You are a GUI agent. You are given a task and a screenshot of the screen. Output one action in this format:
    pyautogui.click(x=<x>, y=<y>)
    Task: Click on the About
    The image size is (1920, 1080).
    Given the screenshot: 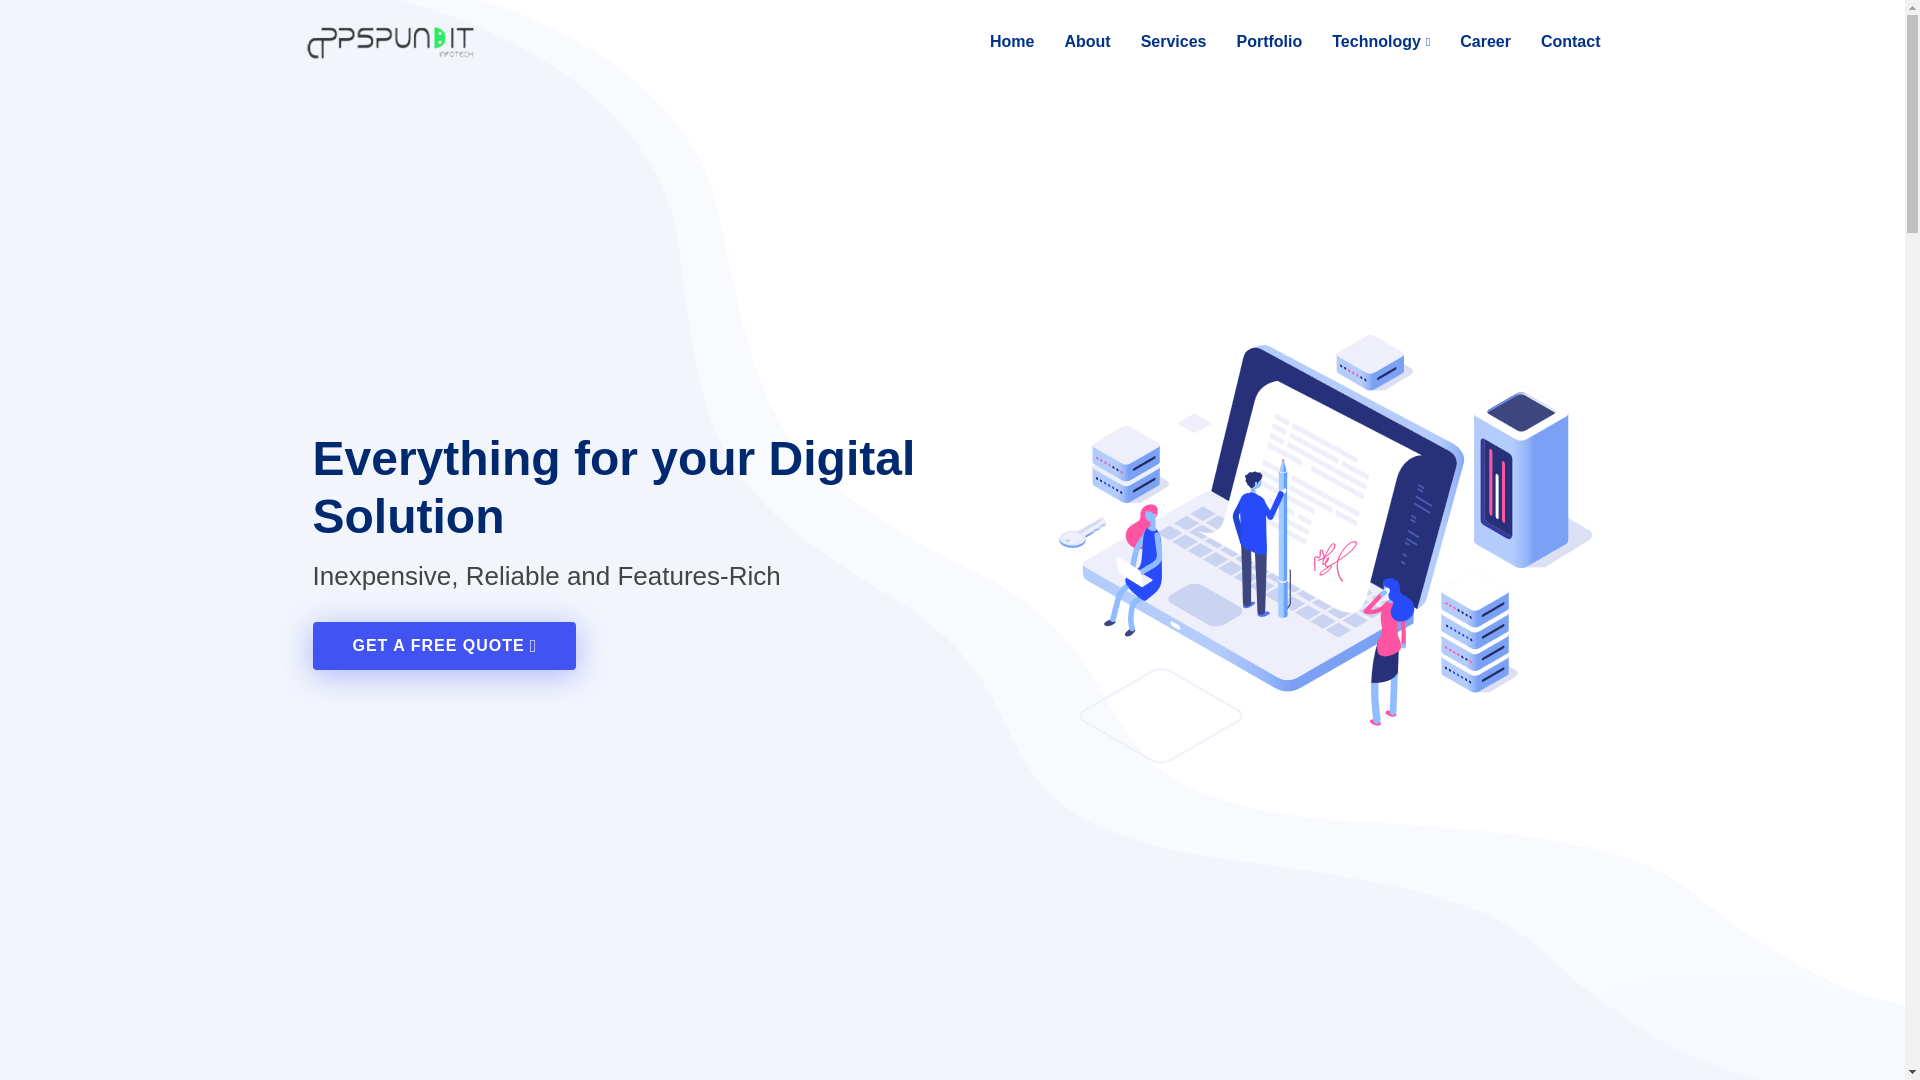 What is the action you would take?
    pyautogui.click(x=1072, y=42)
    